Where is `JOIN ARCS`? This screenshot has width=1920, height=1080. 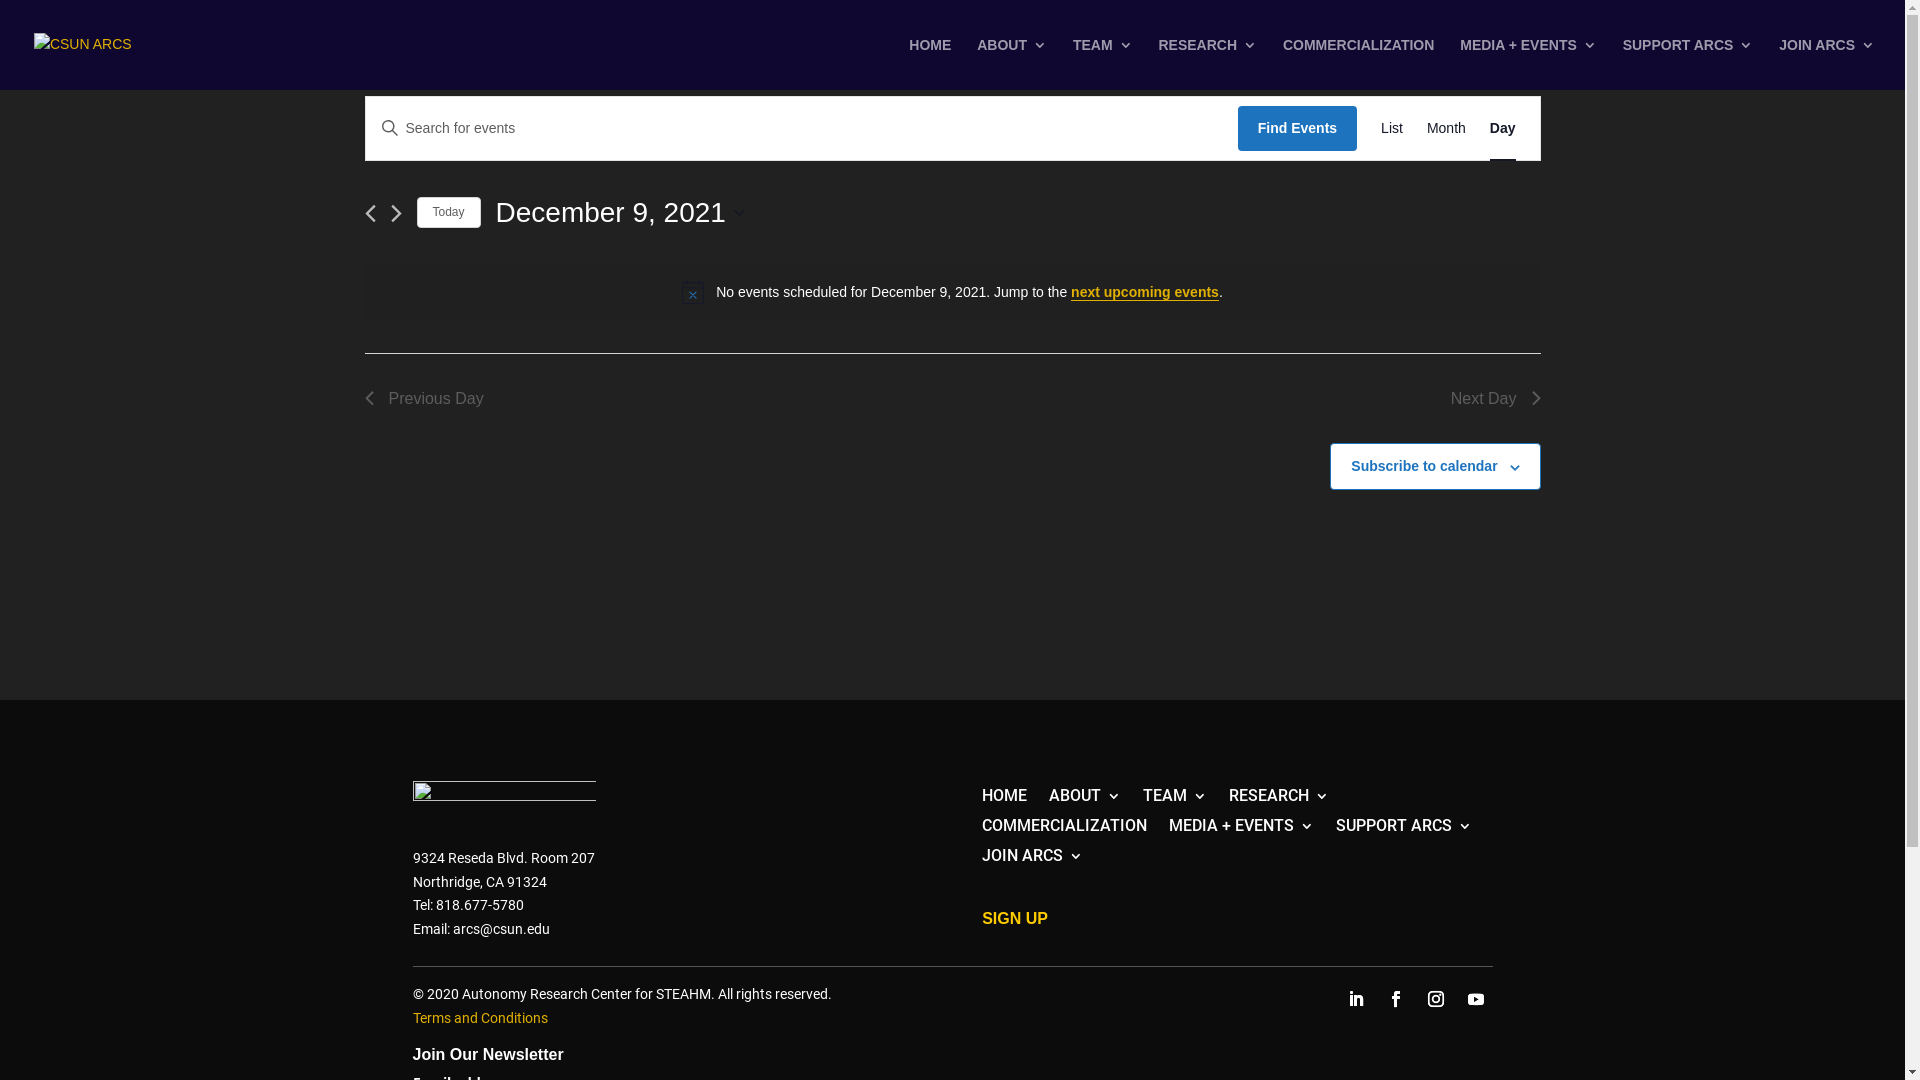
JOIN ARCS is located at coordinates (1032, 860).